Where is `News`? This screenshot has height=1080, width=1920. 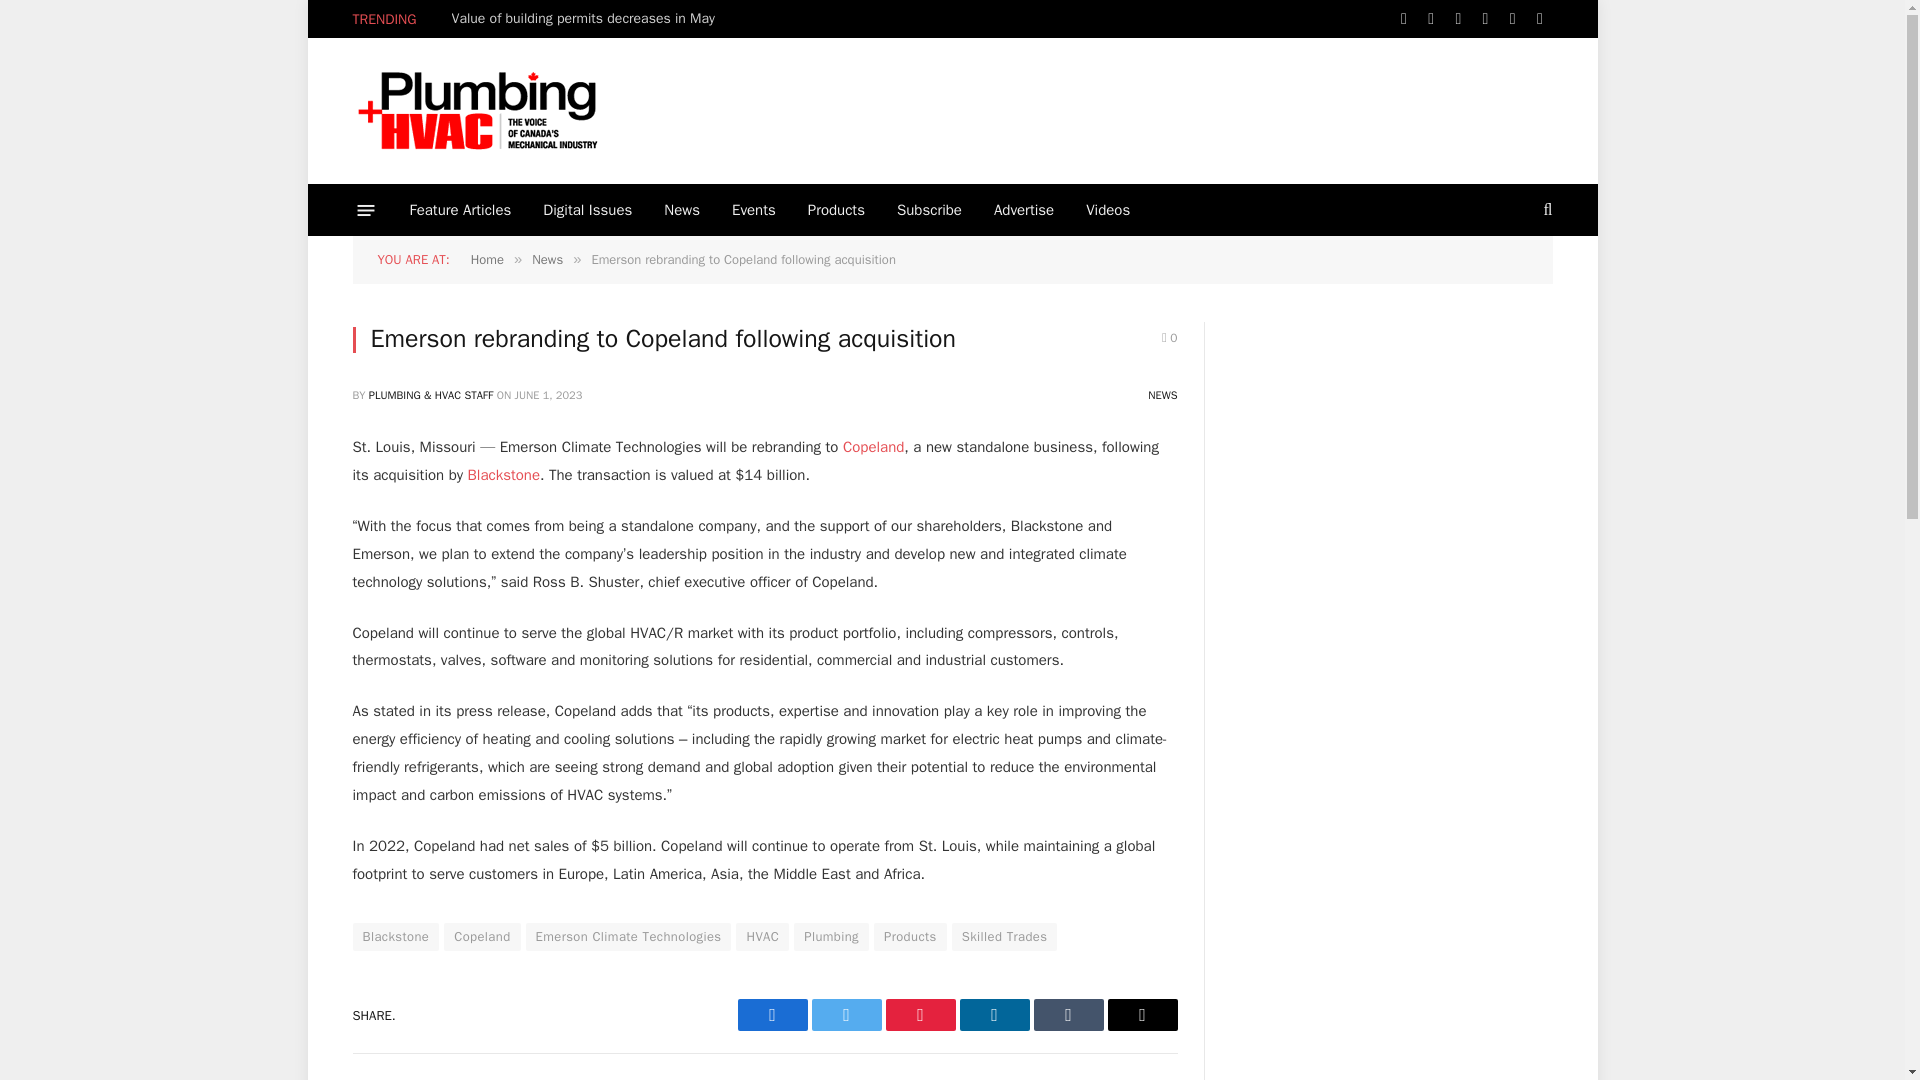 News is located at coordinates (682, 210).